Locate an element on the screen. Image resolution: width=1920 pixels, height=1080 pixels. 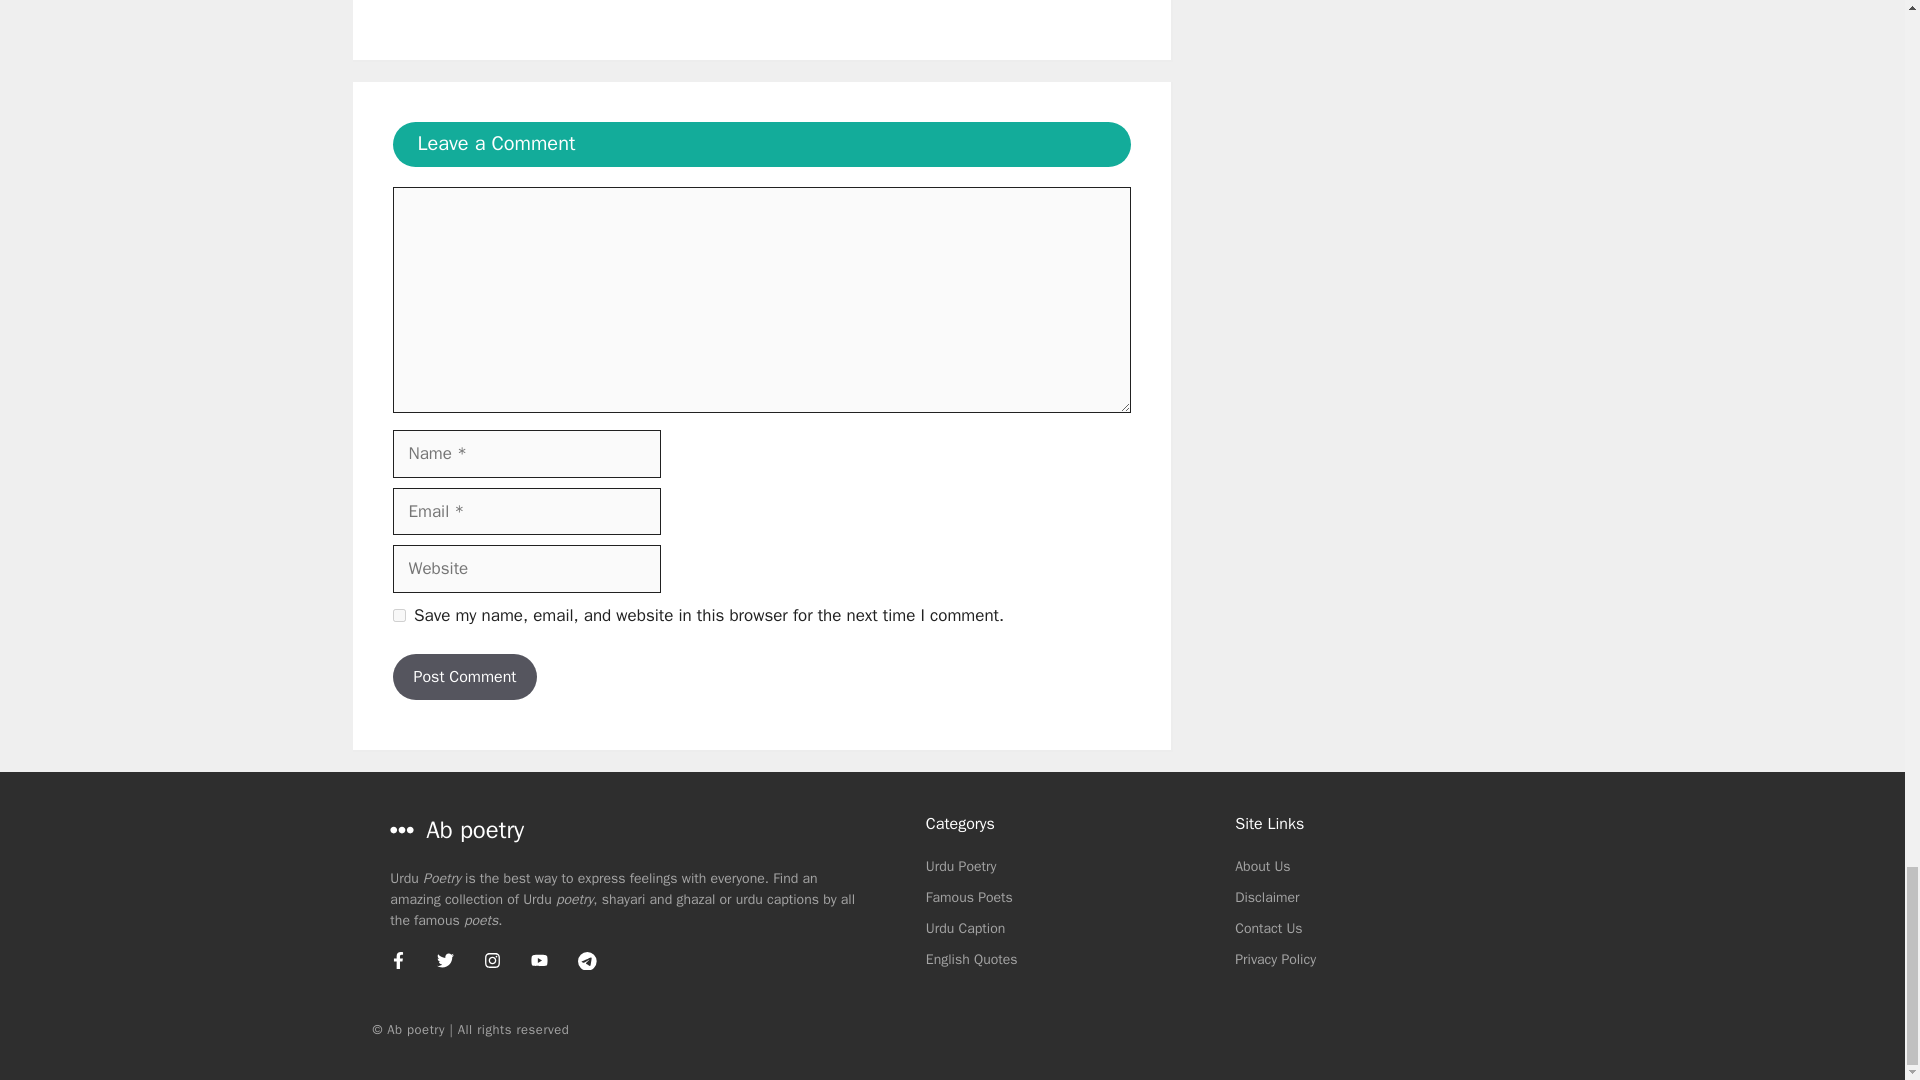
yes is located at coordinates (398, 616).